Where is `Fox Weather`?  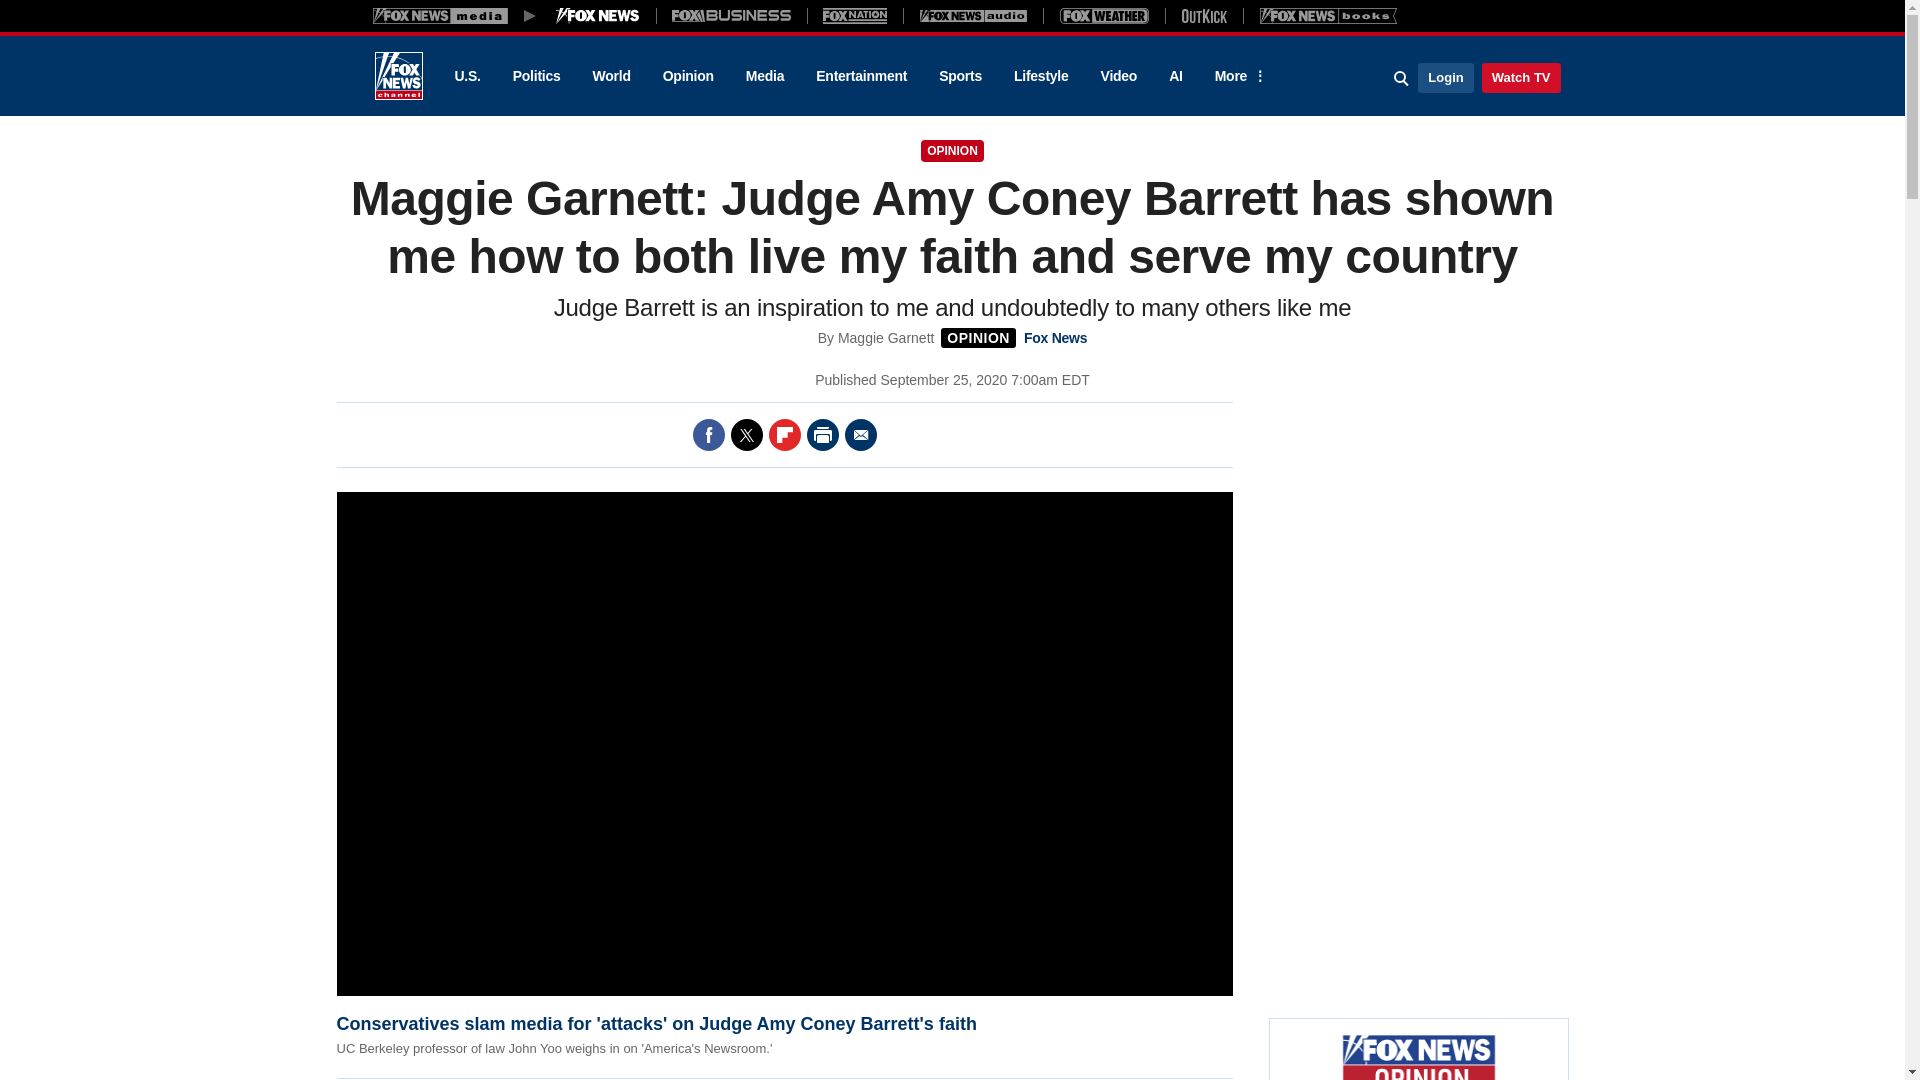 Fox Weather is located at coordinates (1104, 15).